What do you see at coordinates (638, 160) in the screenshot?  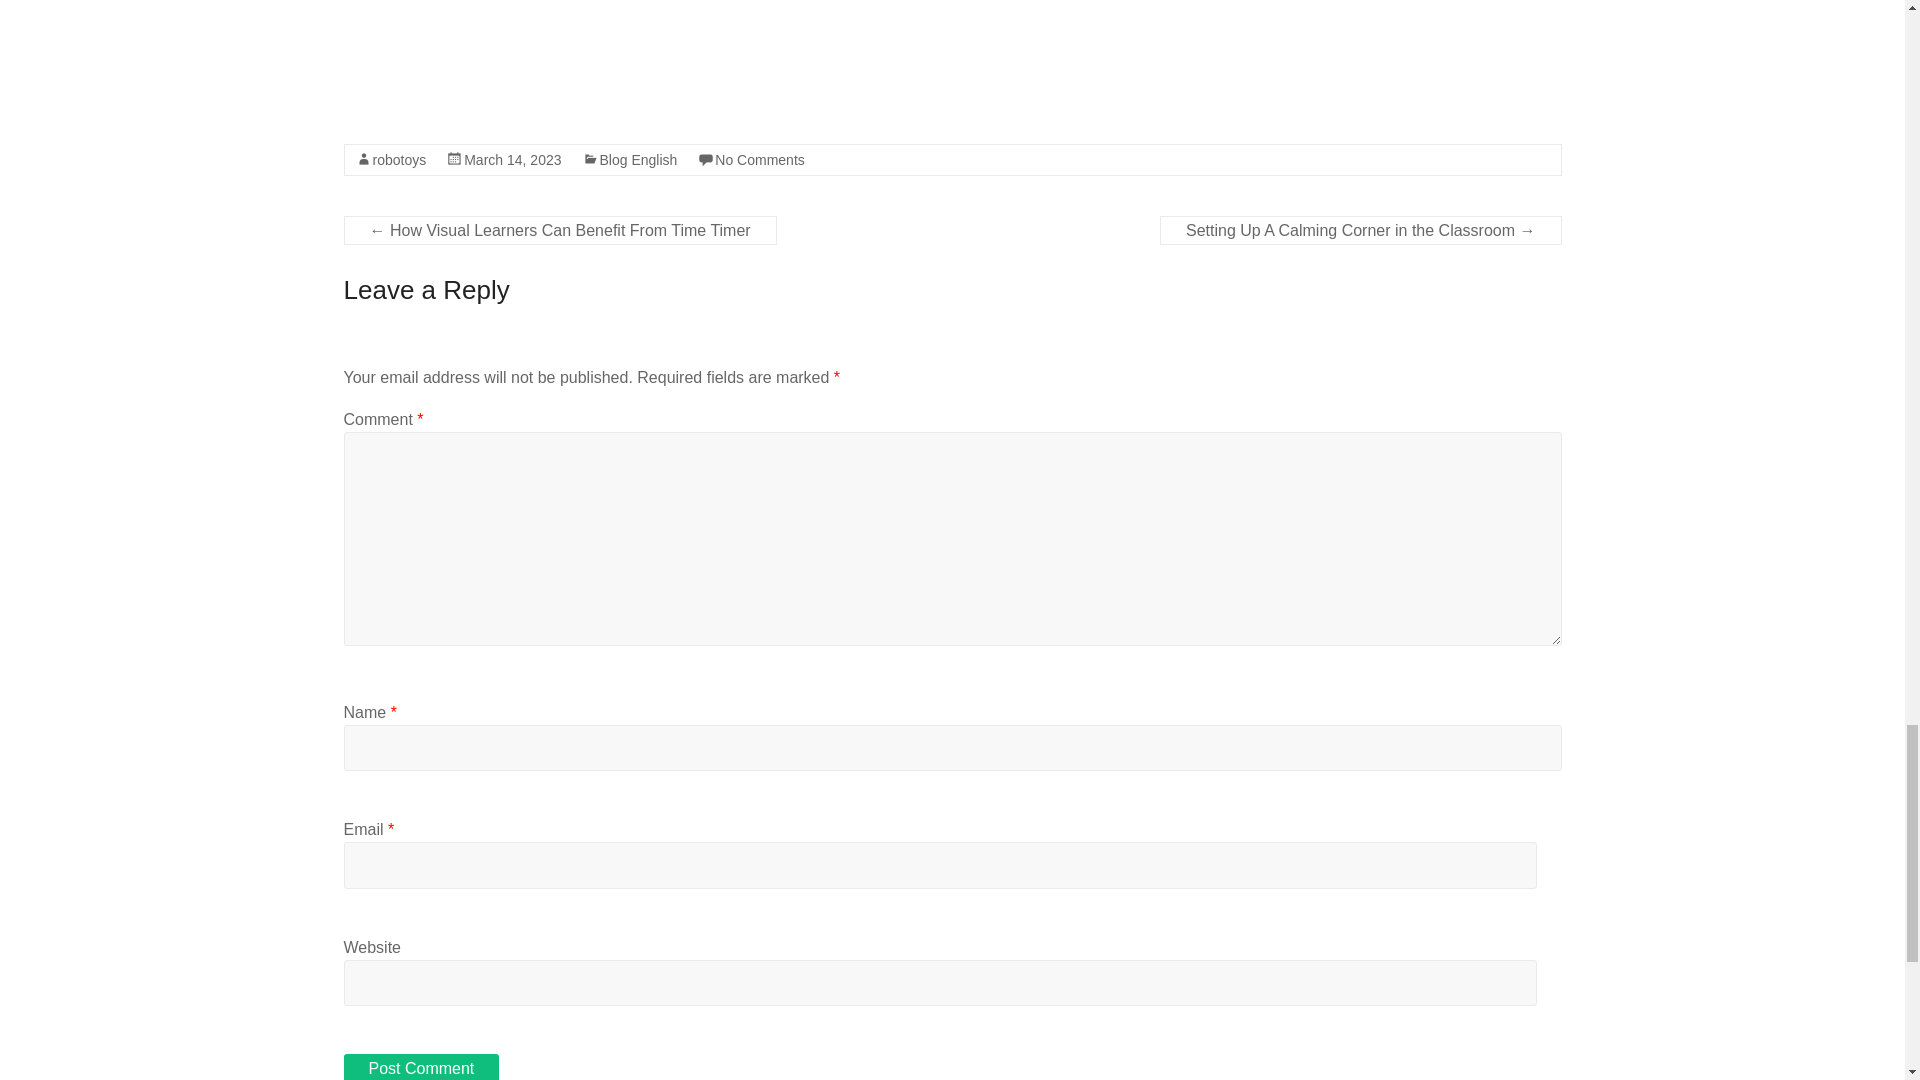 I see `Blog English` at bounding box center [638, 160].